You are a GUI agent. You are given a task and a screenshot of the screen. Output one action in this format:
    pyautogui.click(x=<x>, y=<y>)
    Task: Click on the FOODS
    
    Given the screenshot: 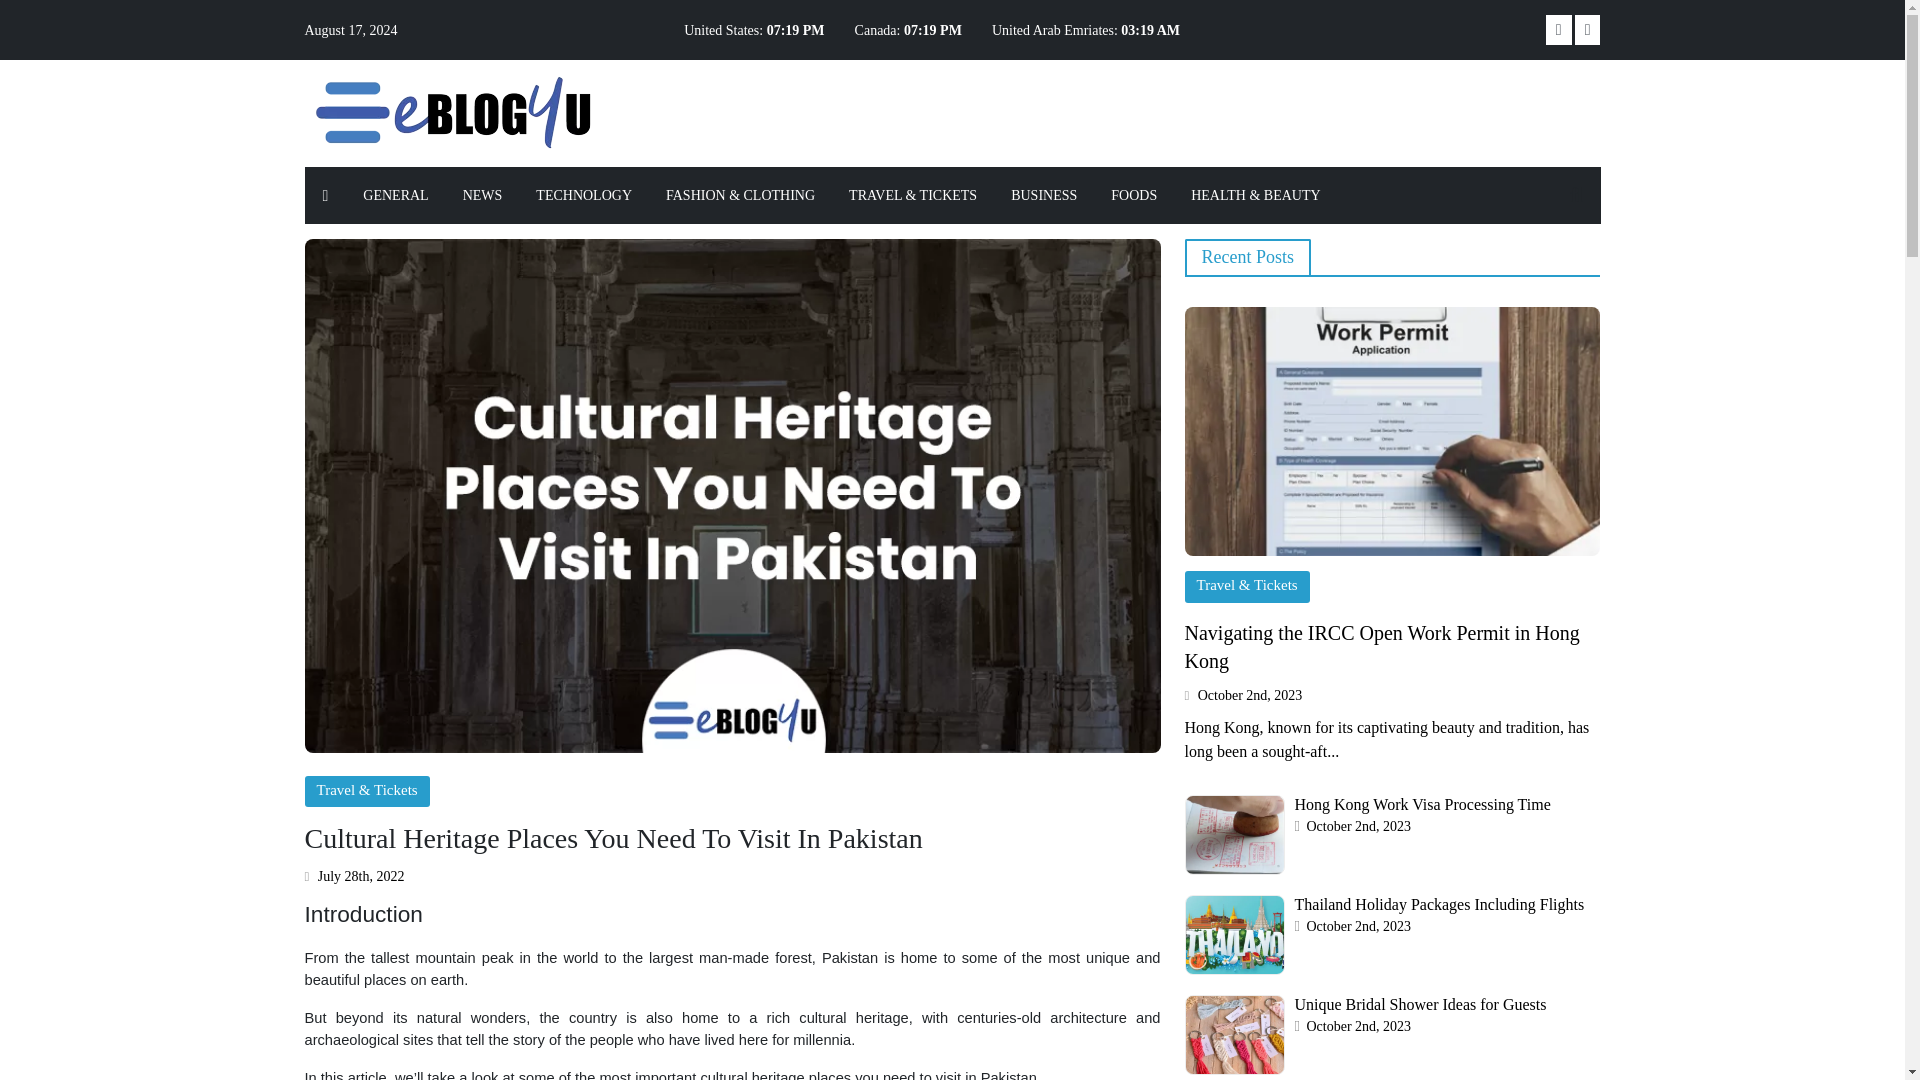 What is the action you would take?
    pyautogui.click(x=1134, y=195)
    